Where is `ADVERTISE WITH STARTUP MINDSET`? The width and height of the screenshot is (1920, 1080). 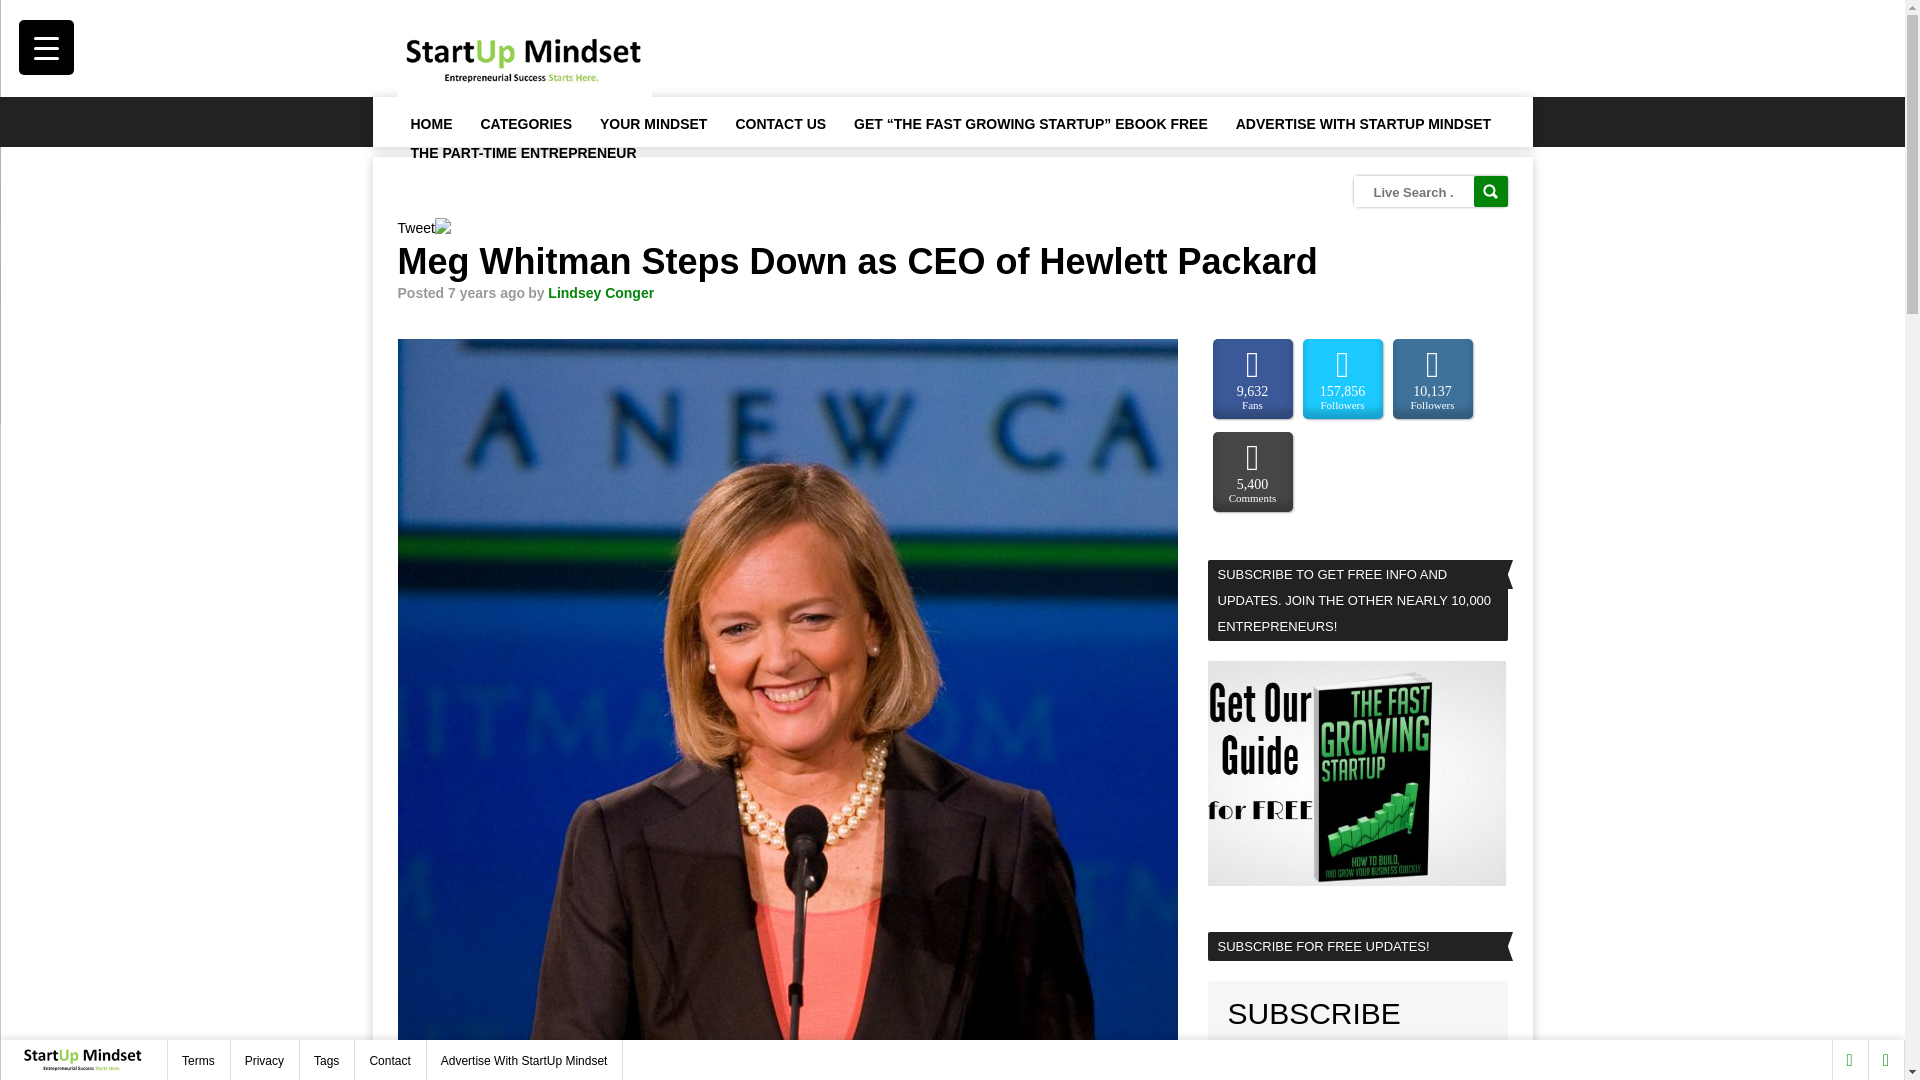
ADVERTISE WITH STARTUP MINDSET is located at coordinates (1363, 122).